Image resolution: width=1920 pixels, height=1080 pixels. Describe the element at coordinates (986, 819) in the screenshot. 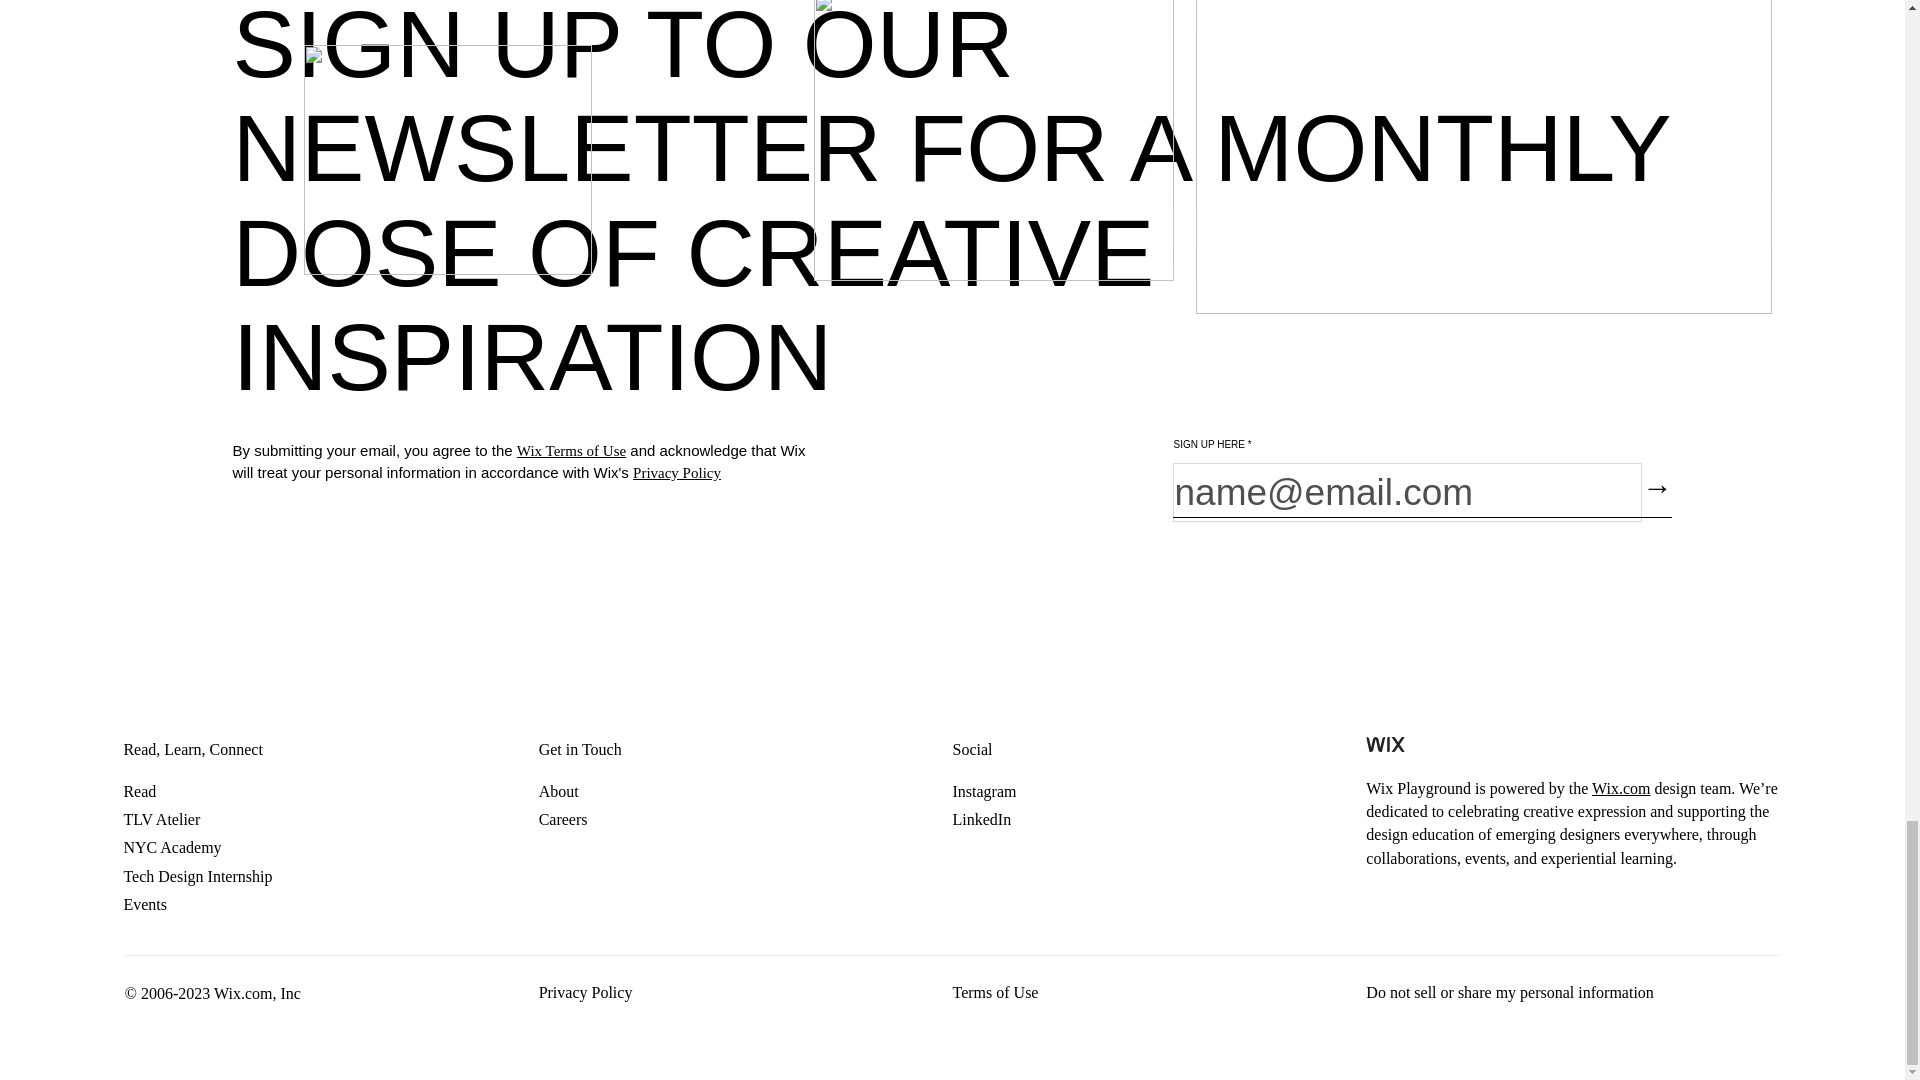

I see `LinkedIn` at that location.